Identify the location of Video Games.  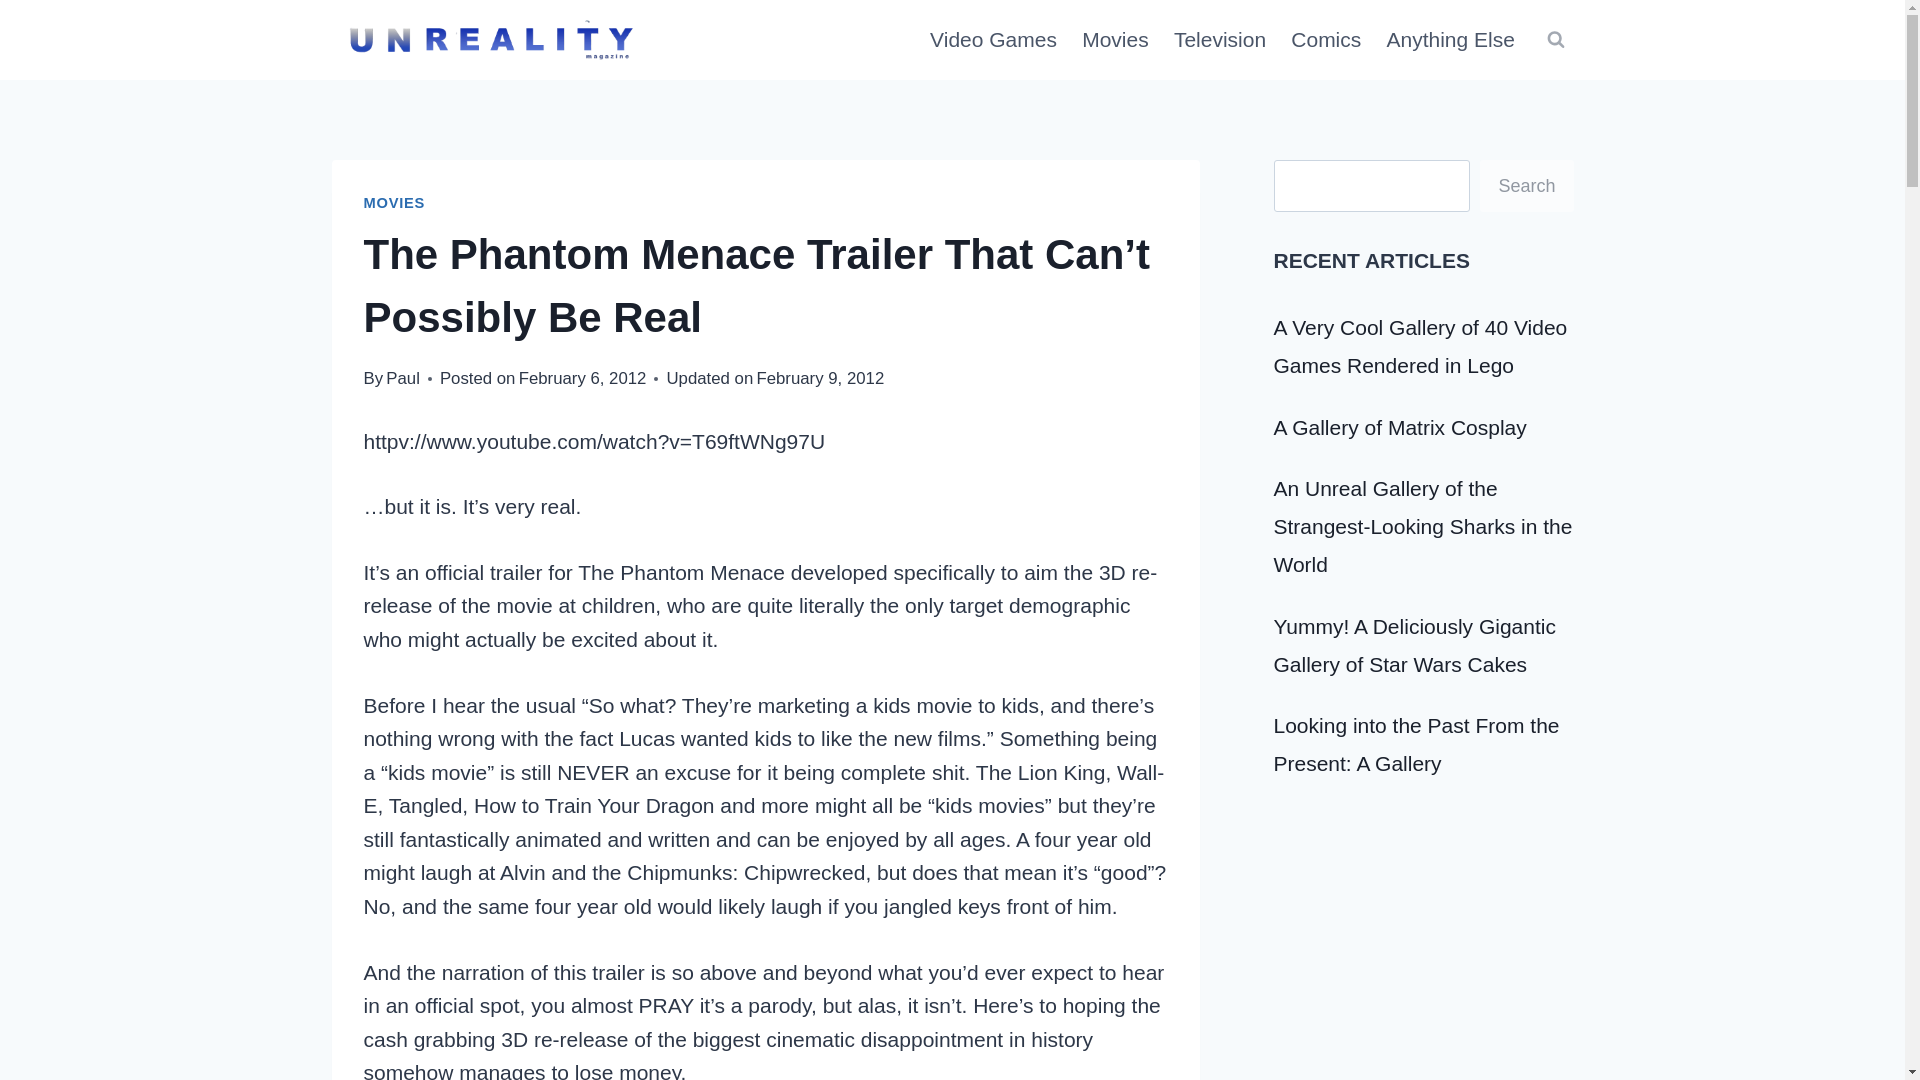
(993, 40).